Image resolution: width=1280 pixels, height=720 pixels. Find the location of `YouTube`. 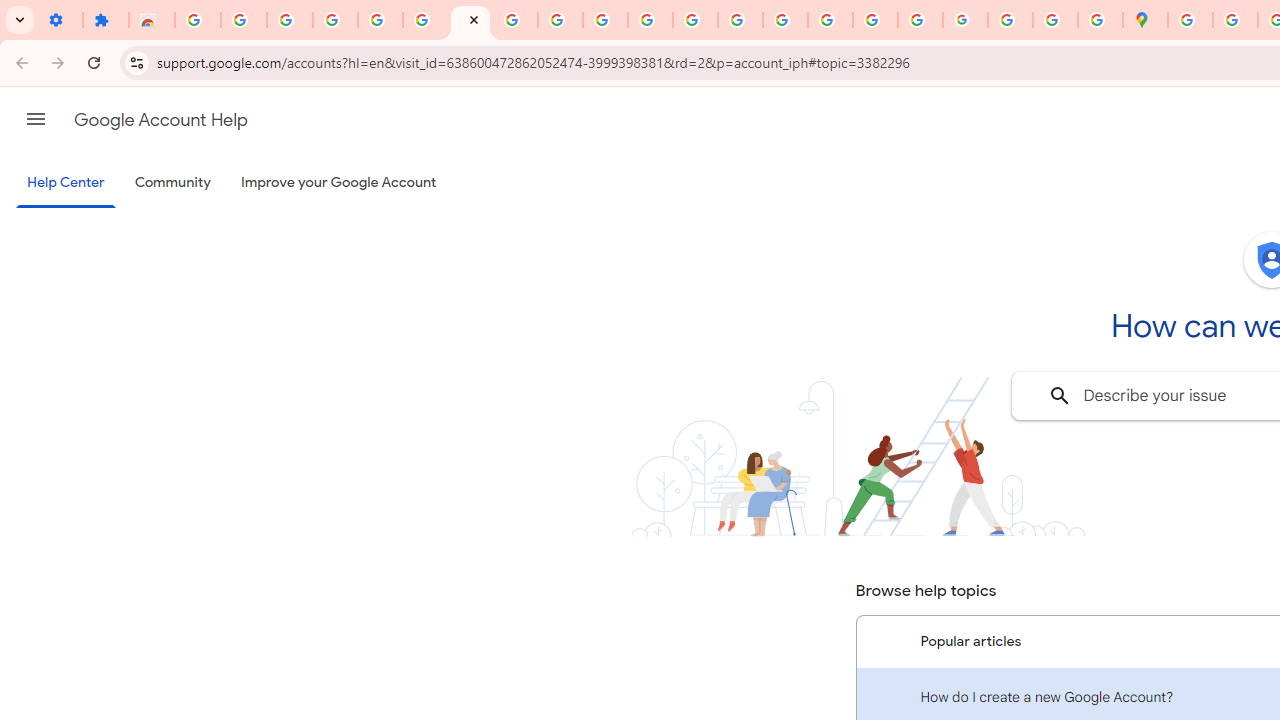

YouTube is located at coordinates (605, 20).